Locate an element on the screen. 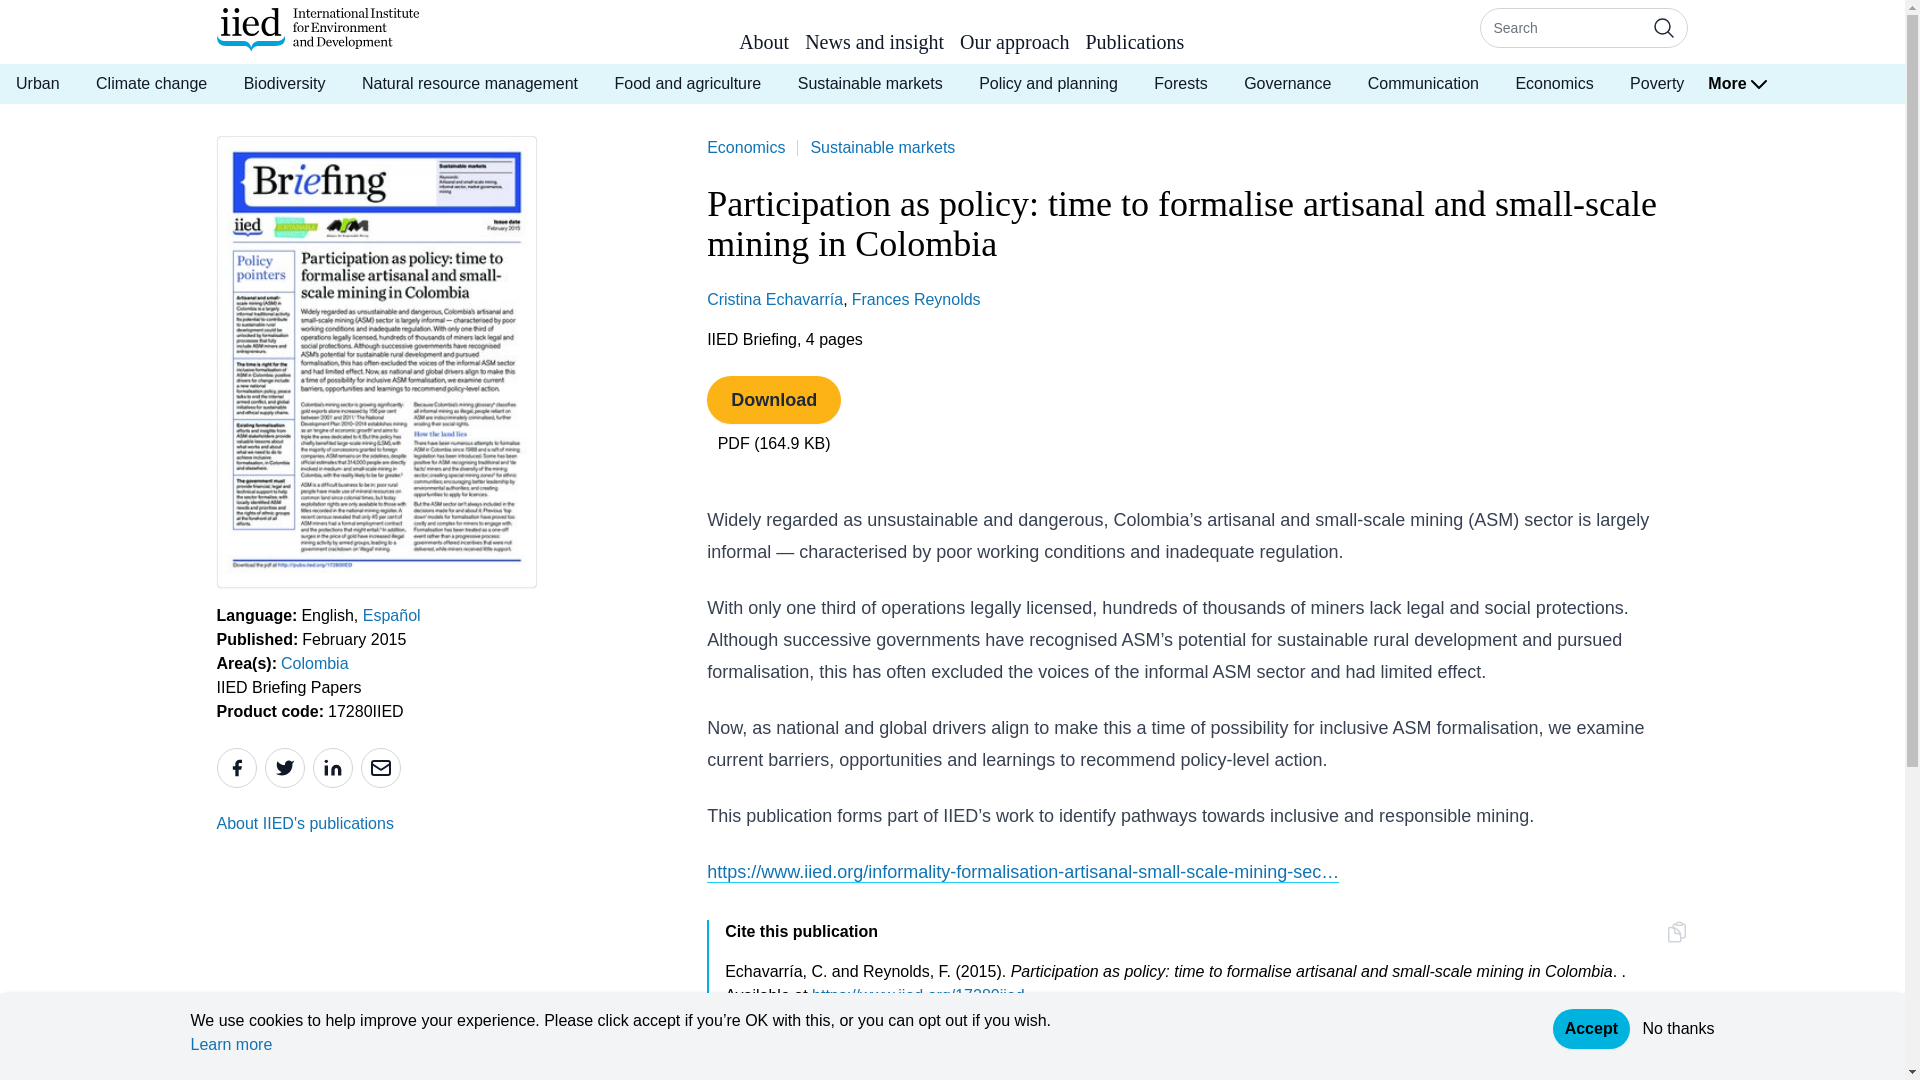 Image resolution: width=1920 pixels, height=1080 pixels. Urban is located at coordinates (38, 83).